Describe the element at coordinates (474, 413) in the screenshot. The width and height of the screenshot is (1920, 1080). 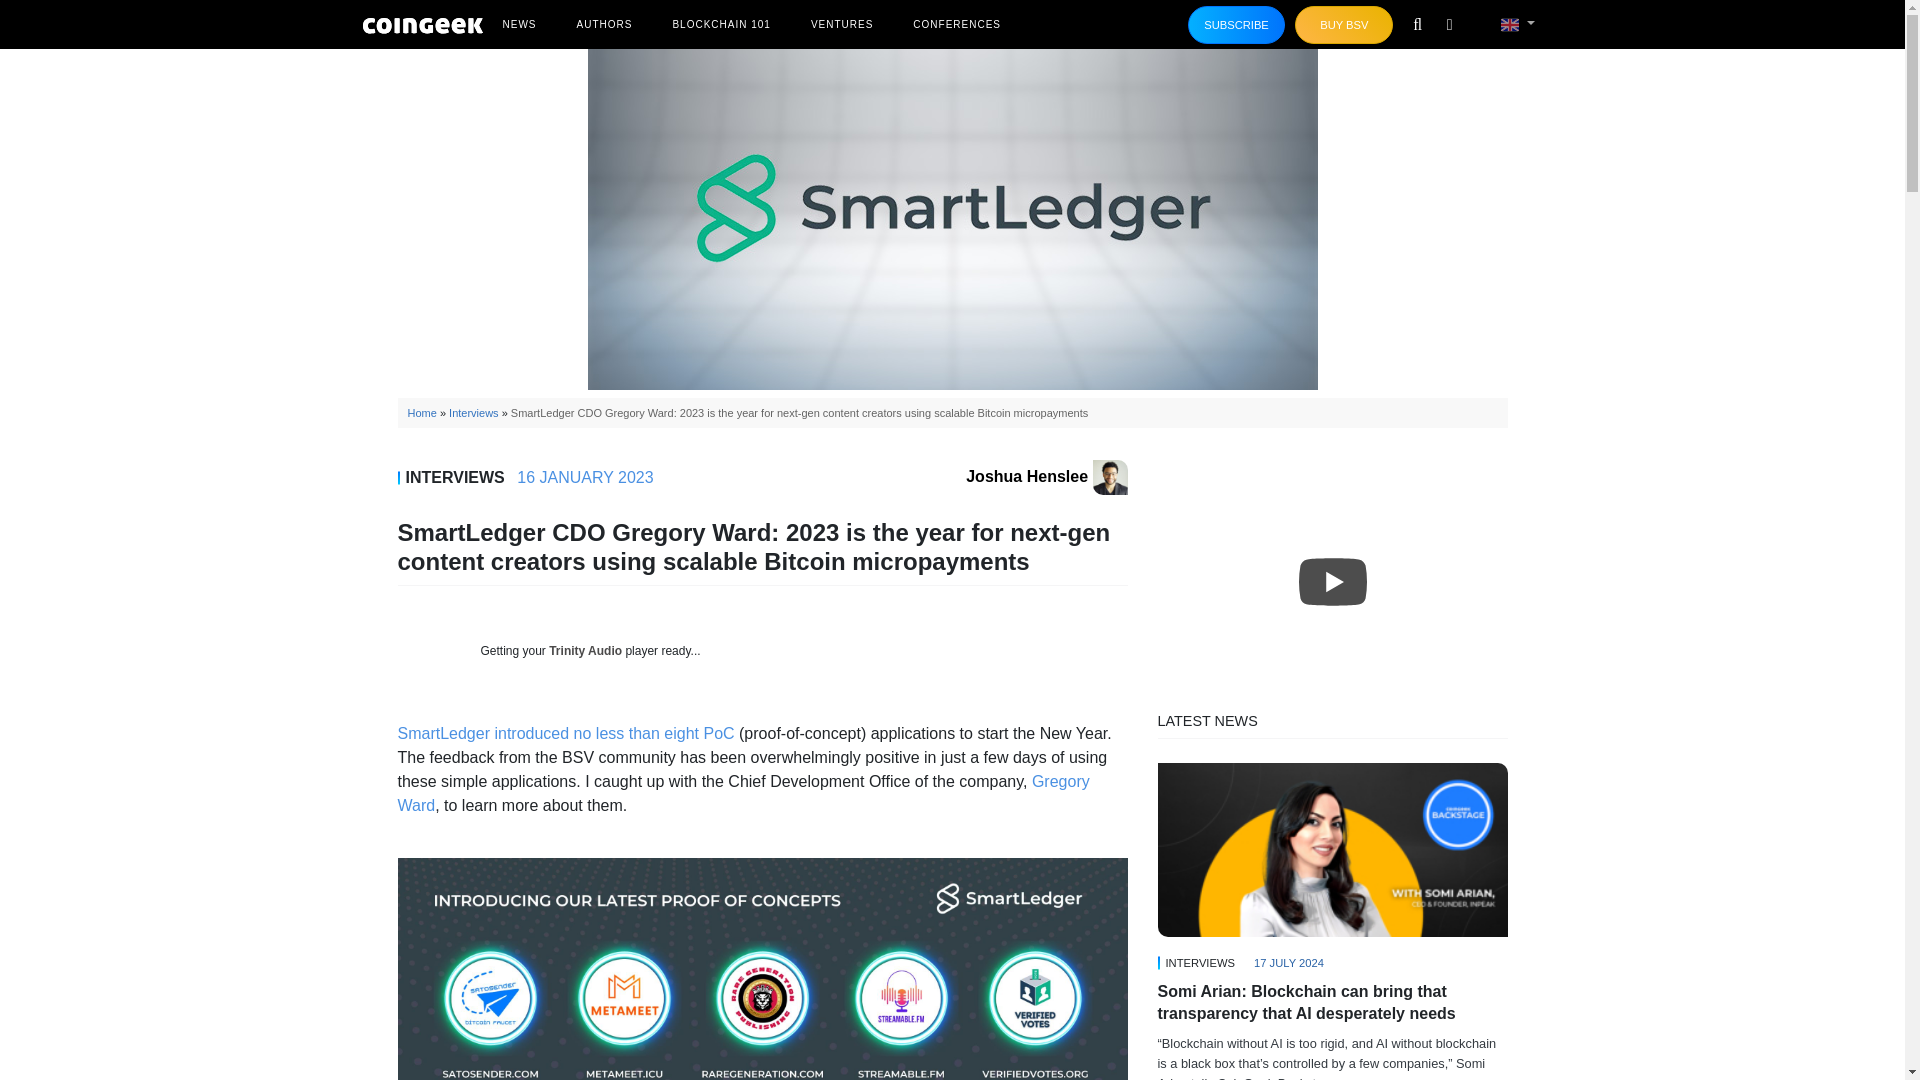
I see `Interviews` at that location.